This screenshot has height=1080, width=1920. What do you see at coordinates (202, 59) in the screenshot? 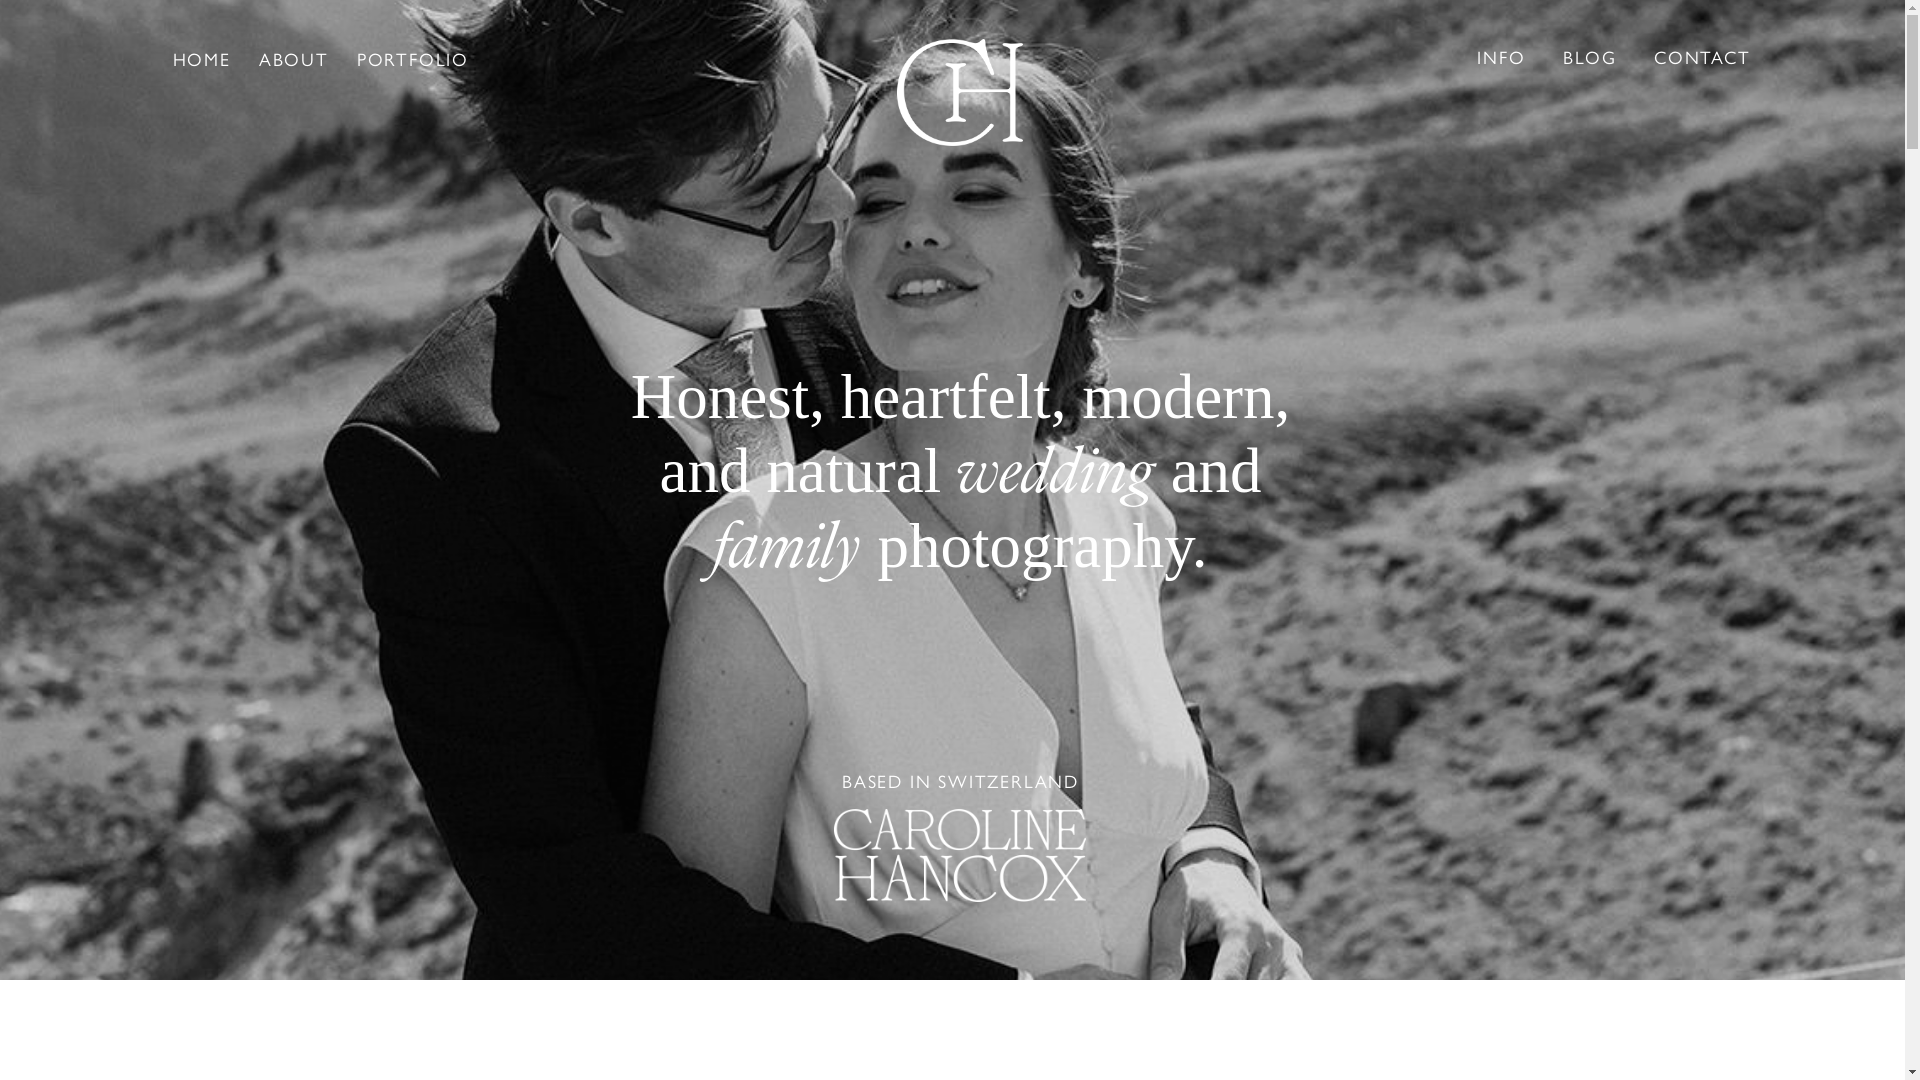
I see `HOME` at bounding box center [202, 59].